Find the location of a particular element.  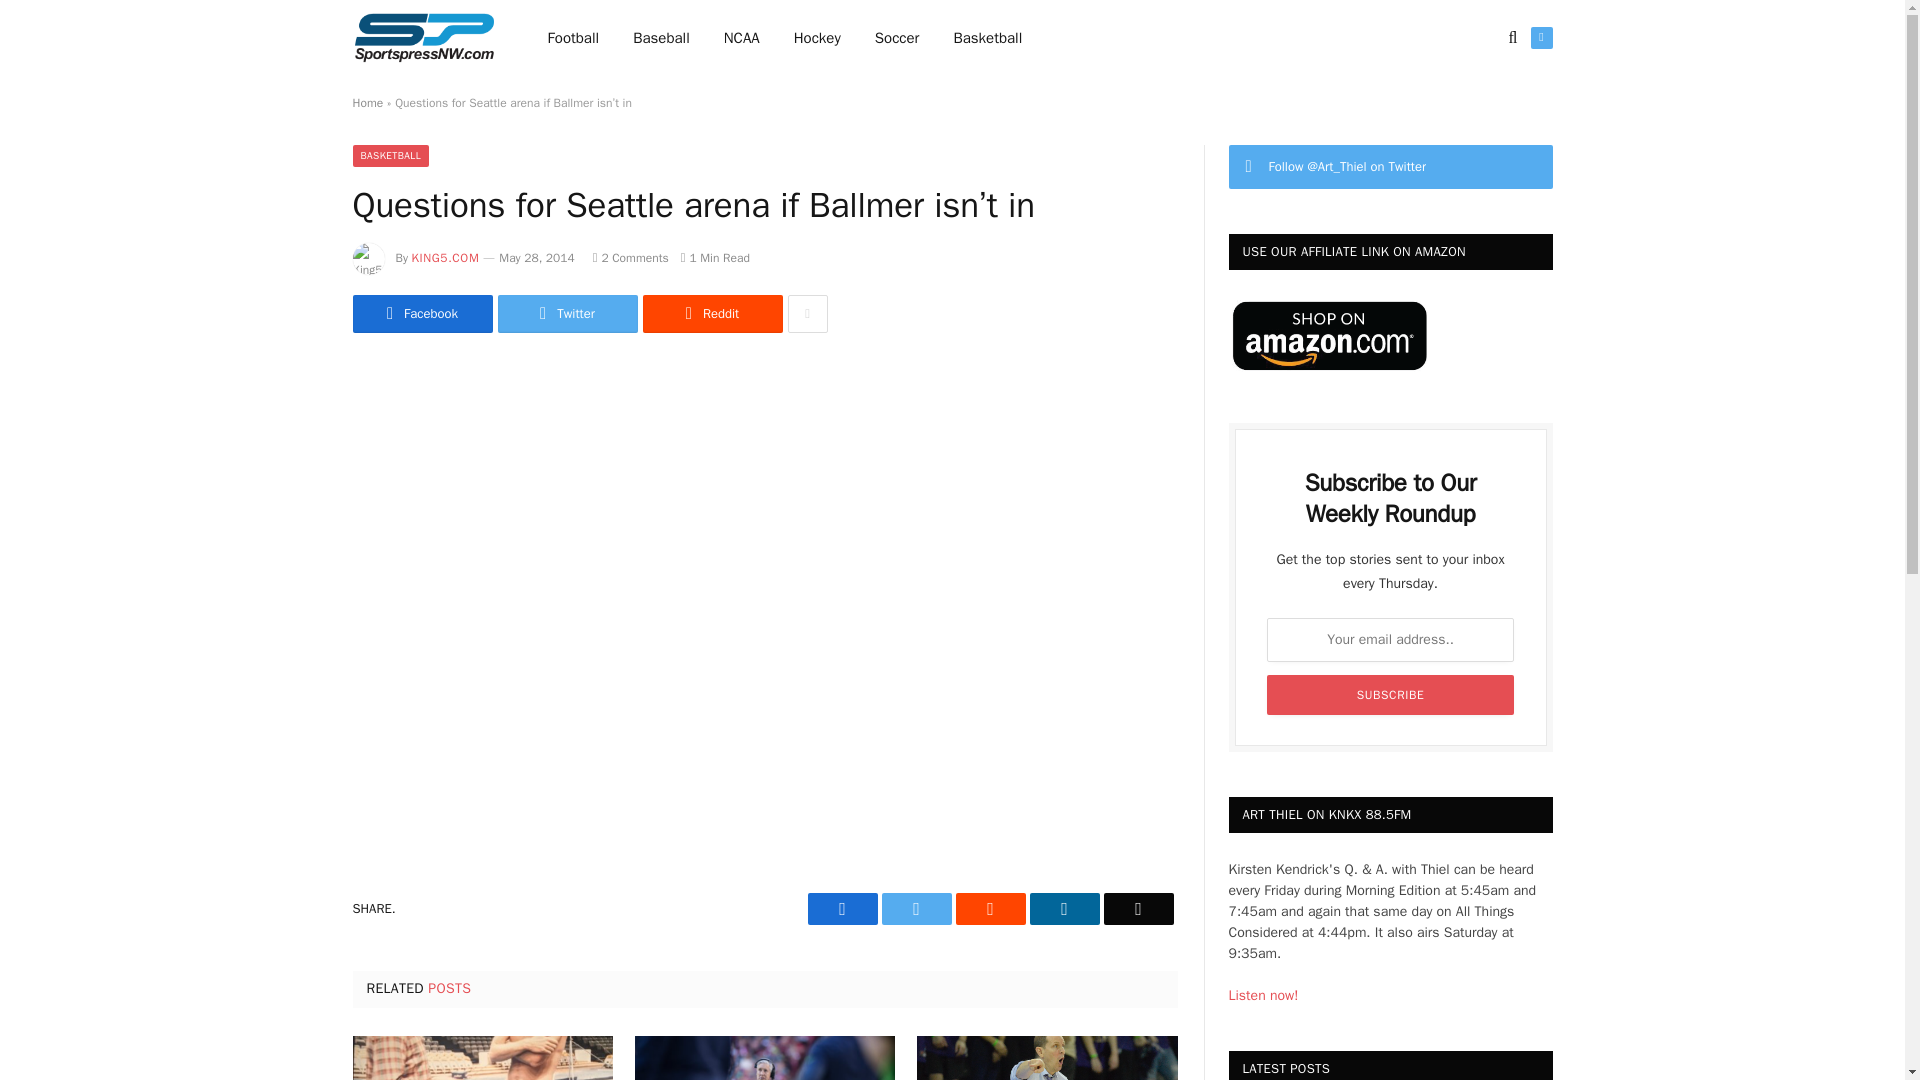

2 Comments is located at coordinates (630, 257).